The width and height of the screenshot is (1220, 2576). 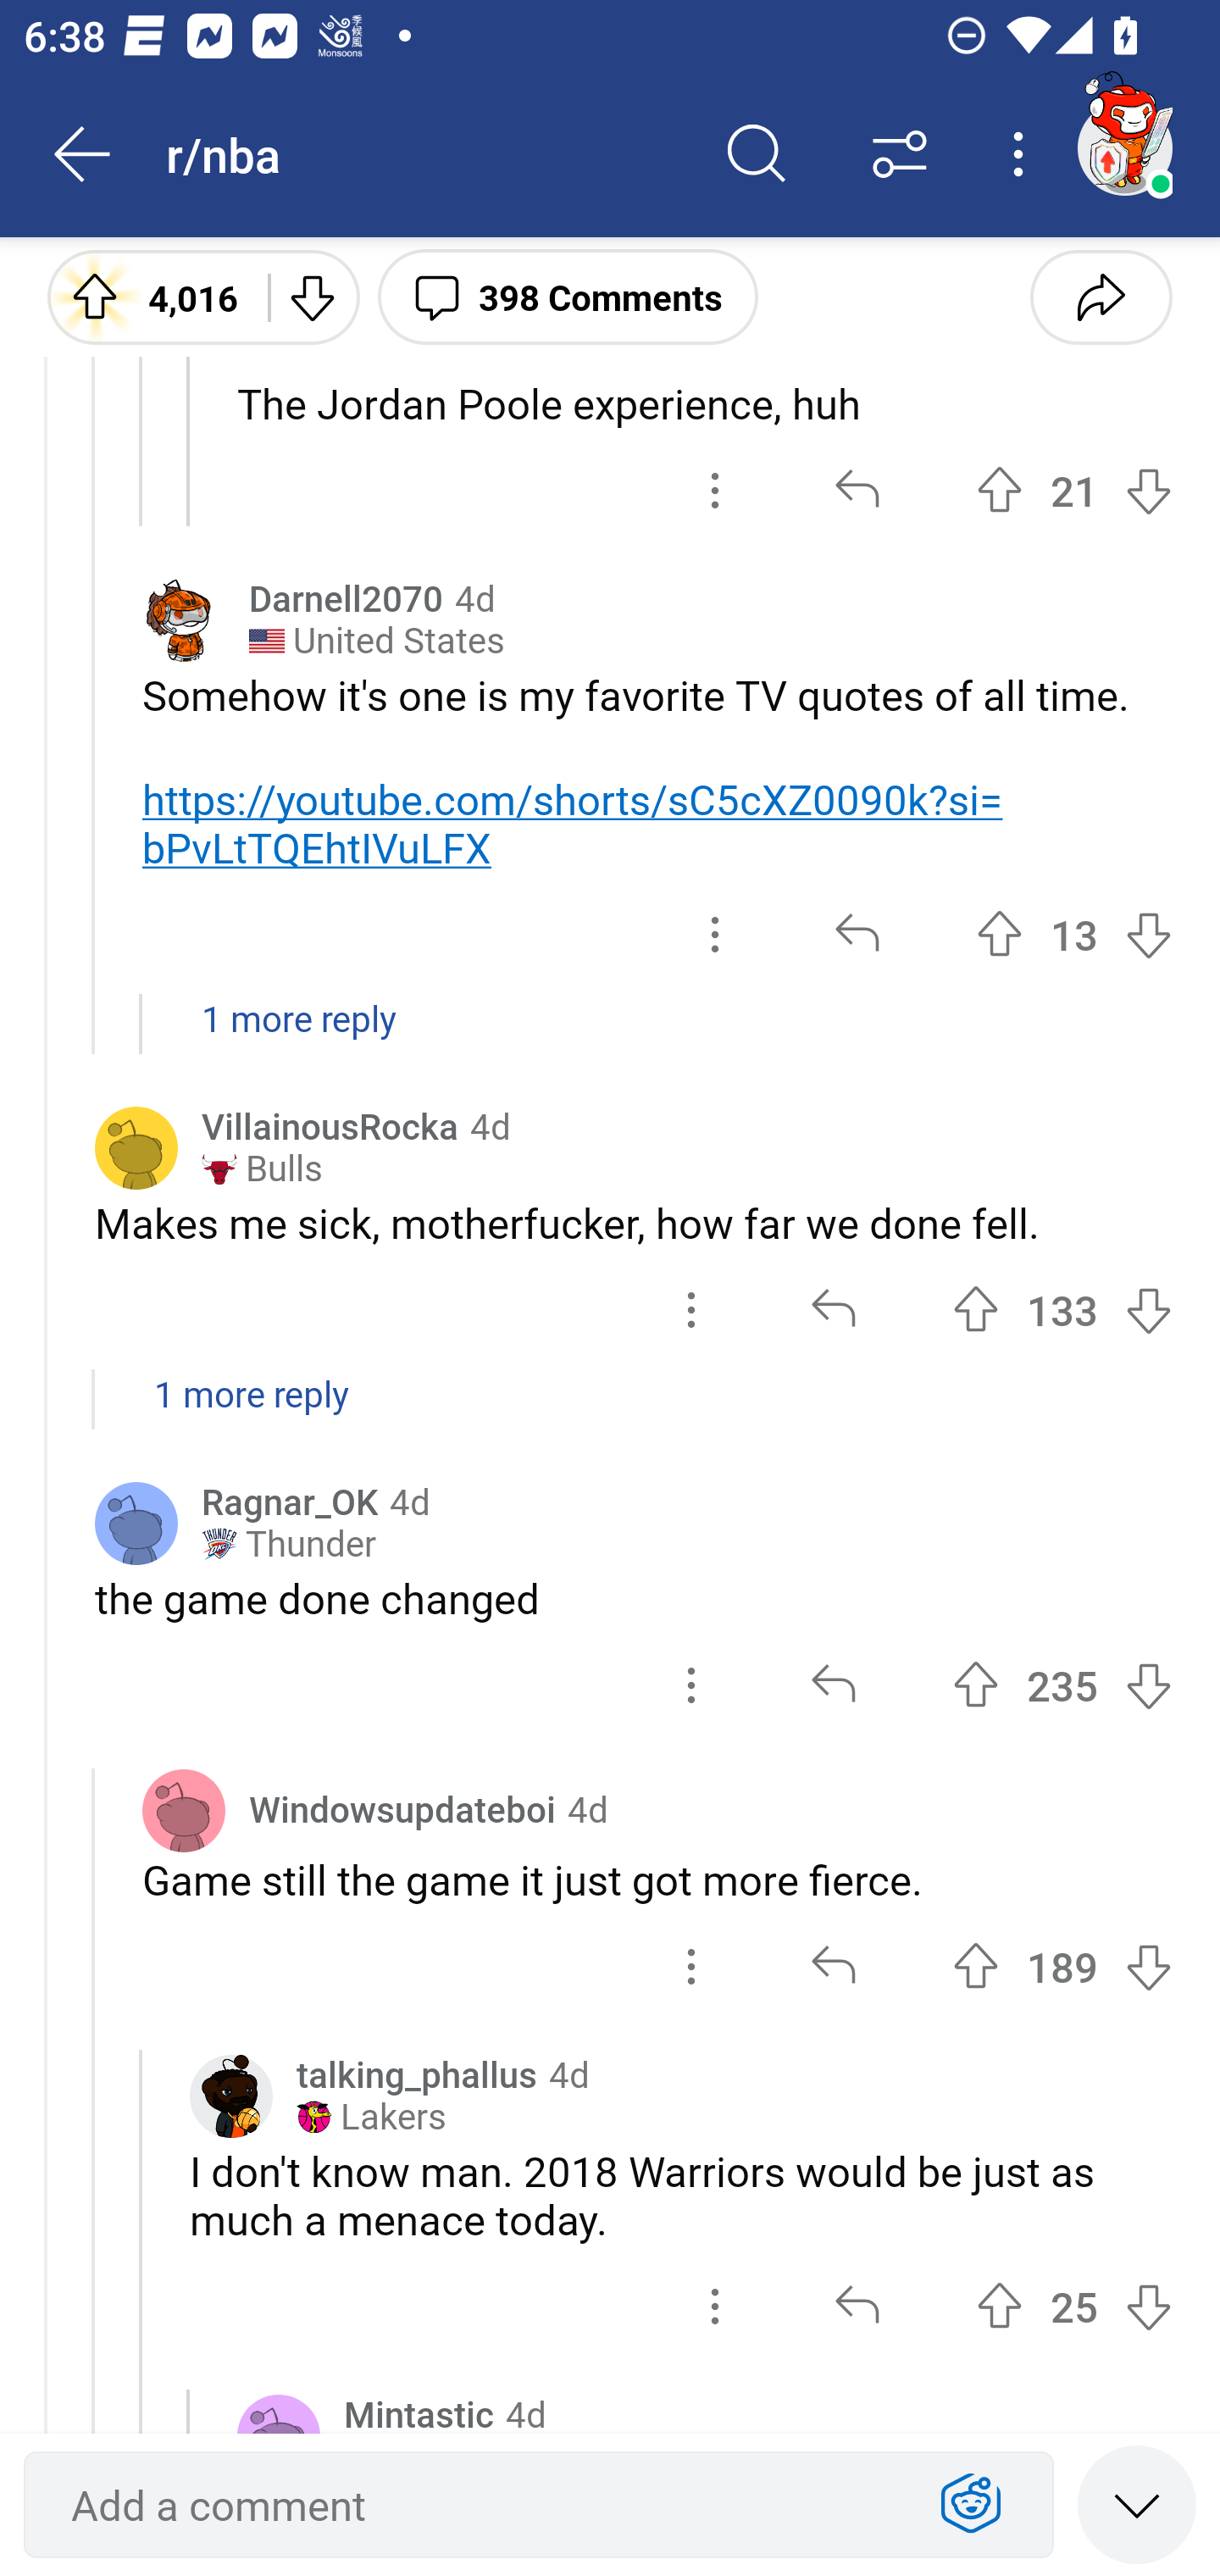 I want to click on More options, so click(x=1023, y=154).